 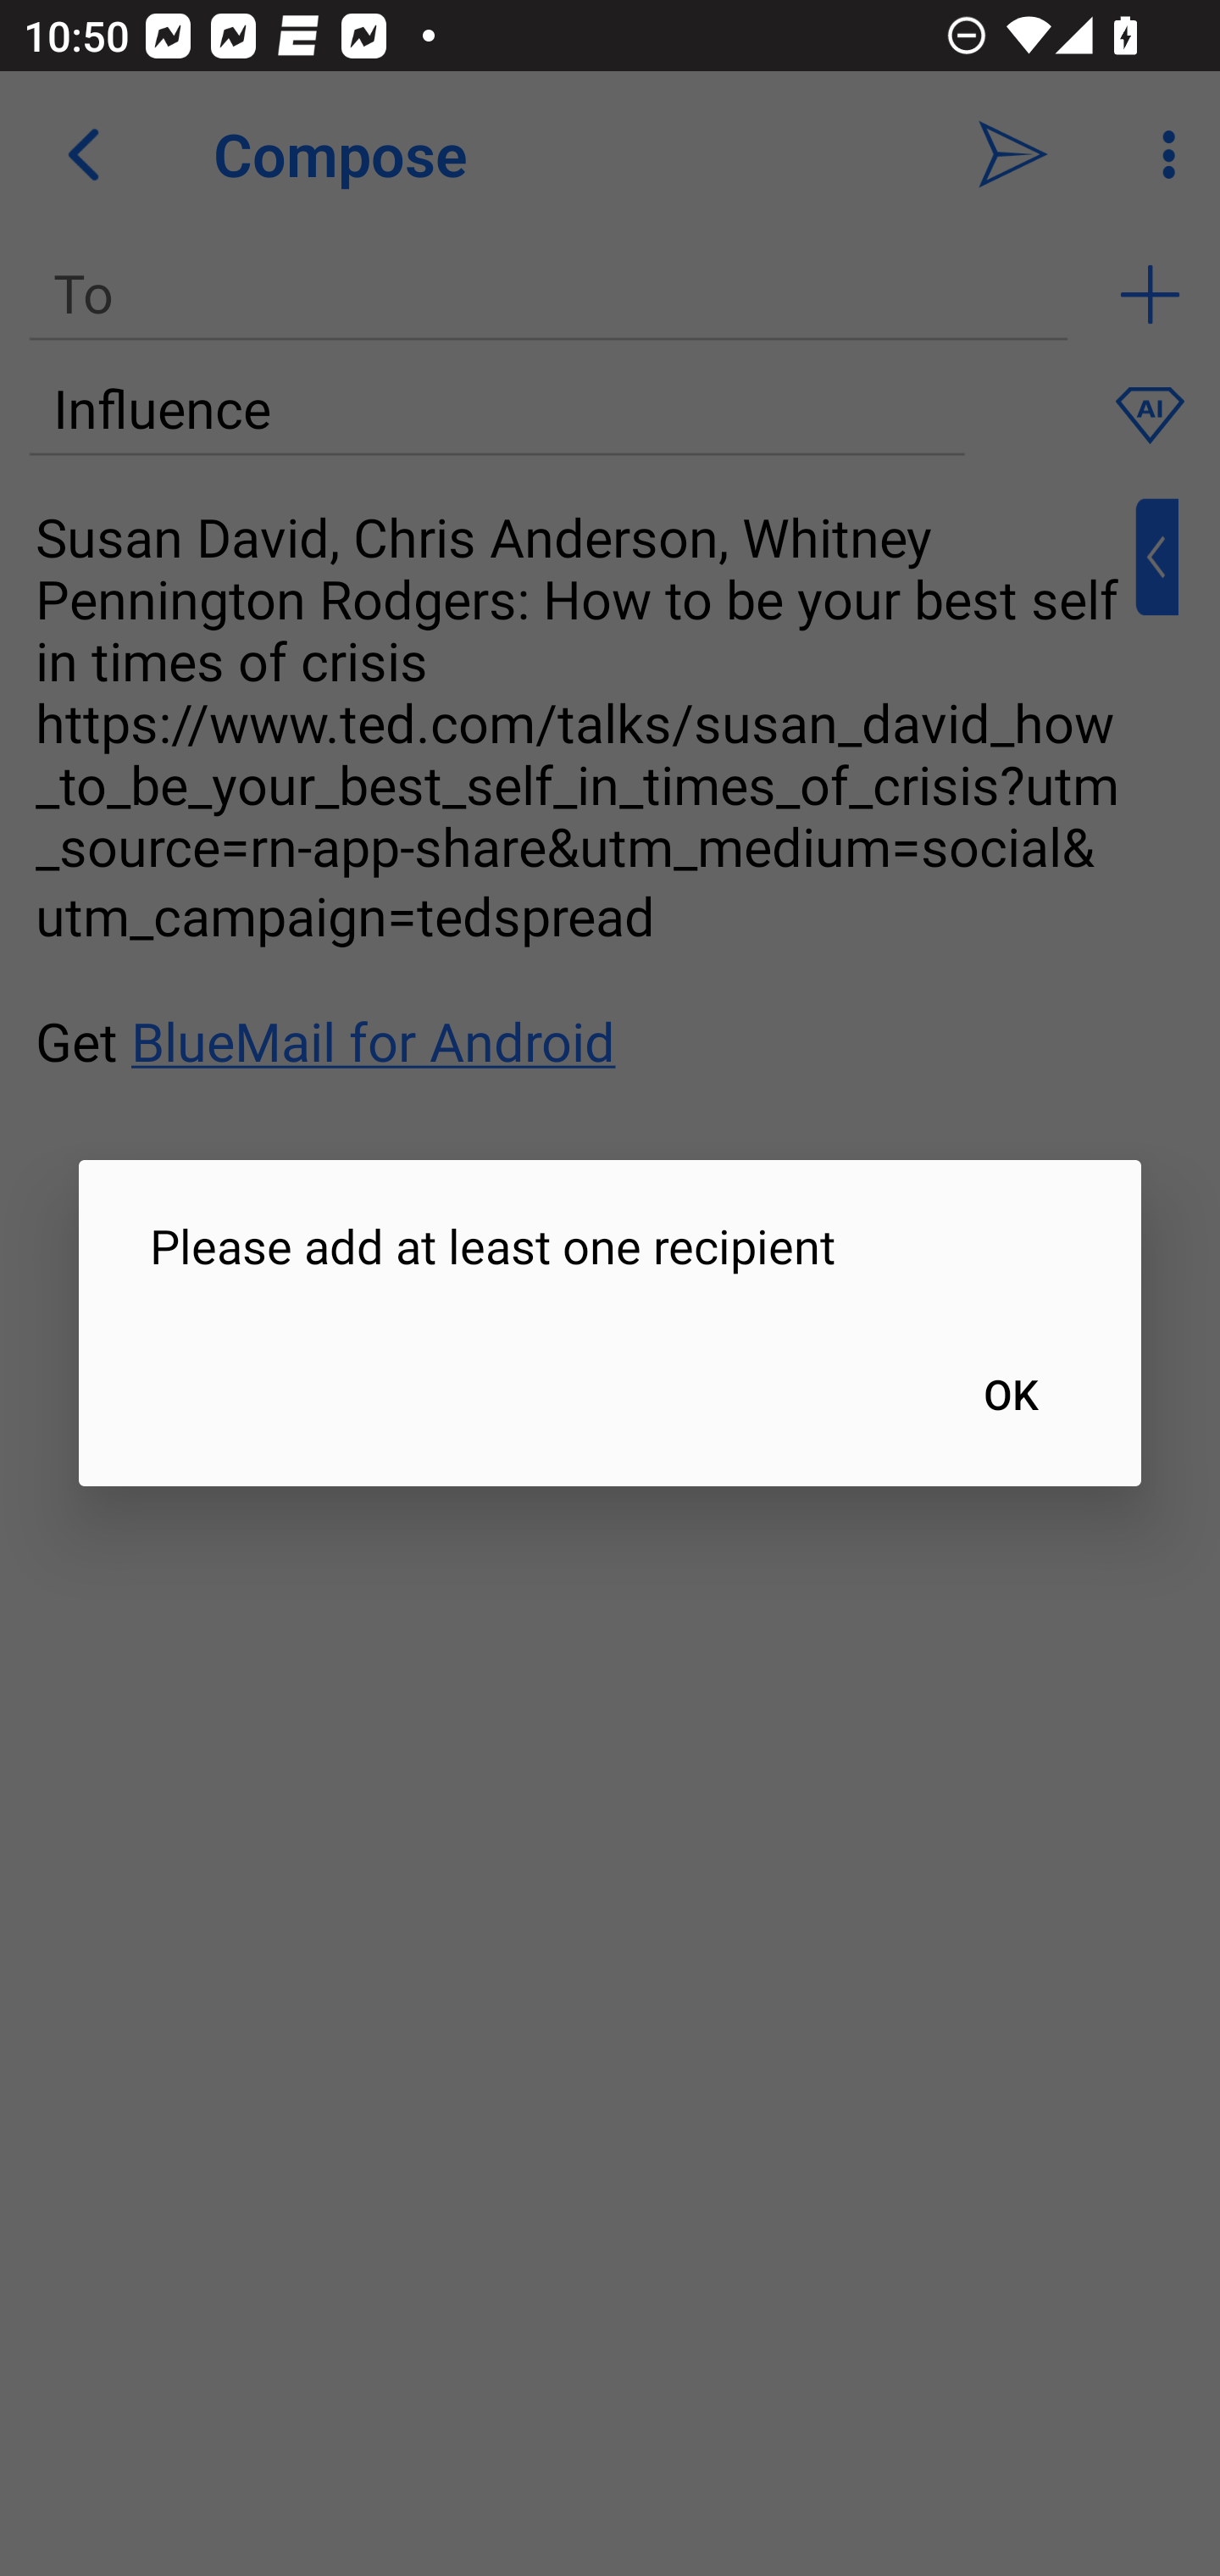 I want to click on OK, so click(x=1010, y=1393).